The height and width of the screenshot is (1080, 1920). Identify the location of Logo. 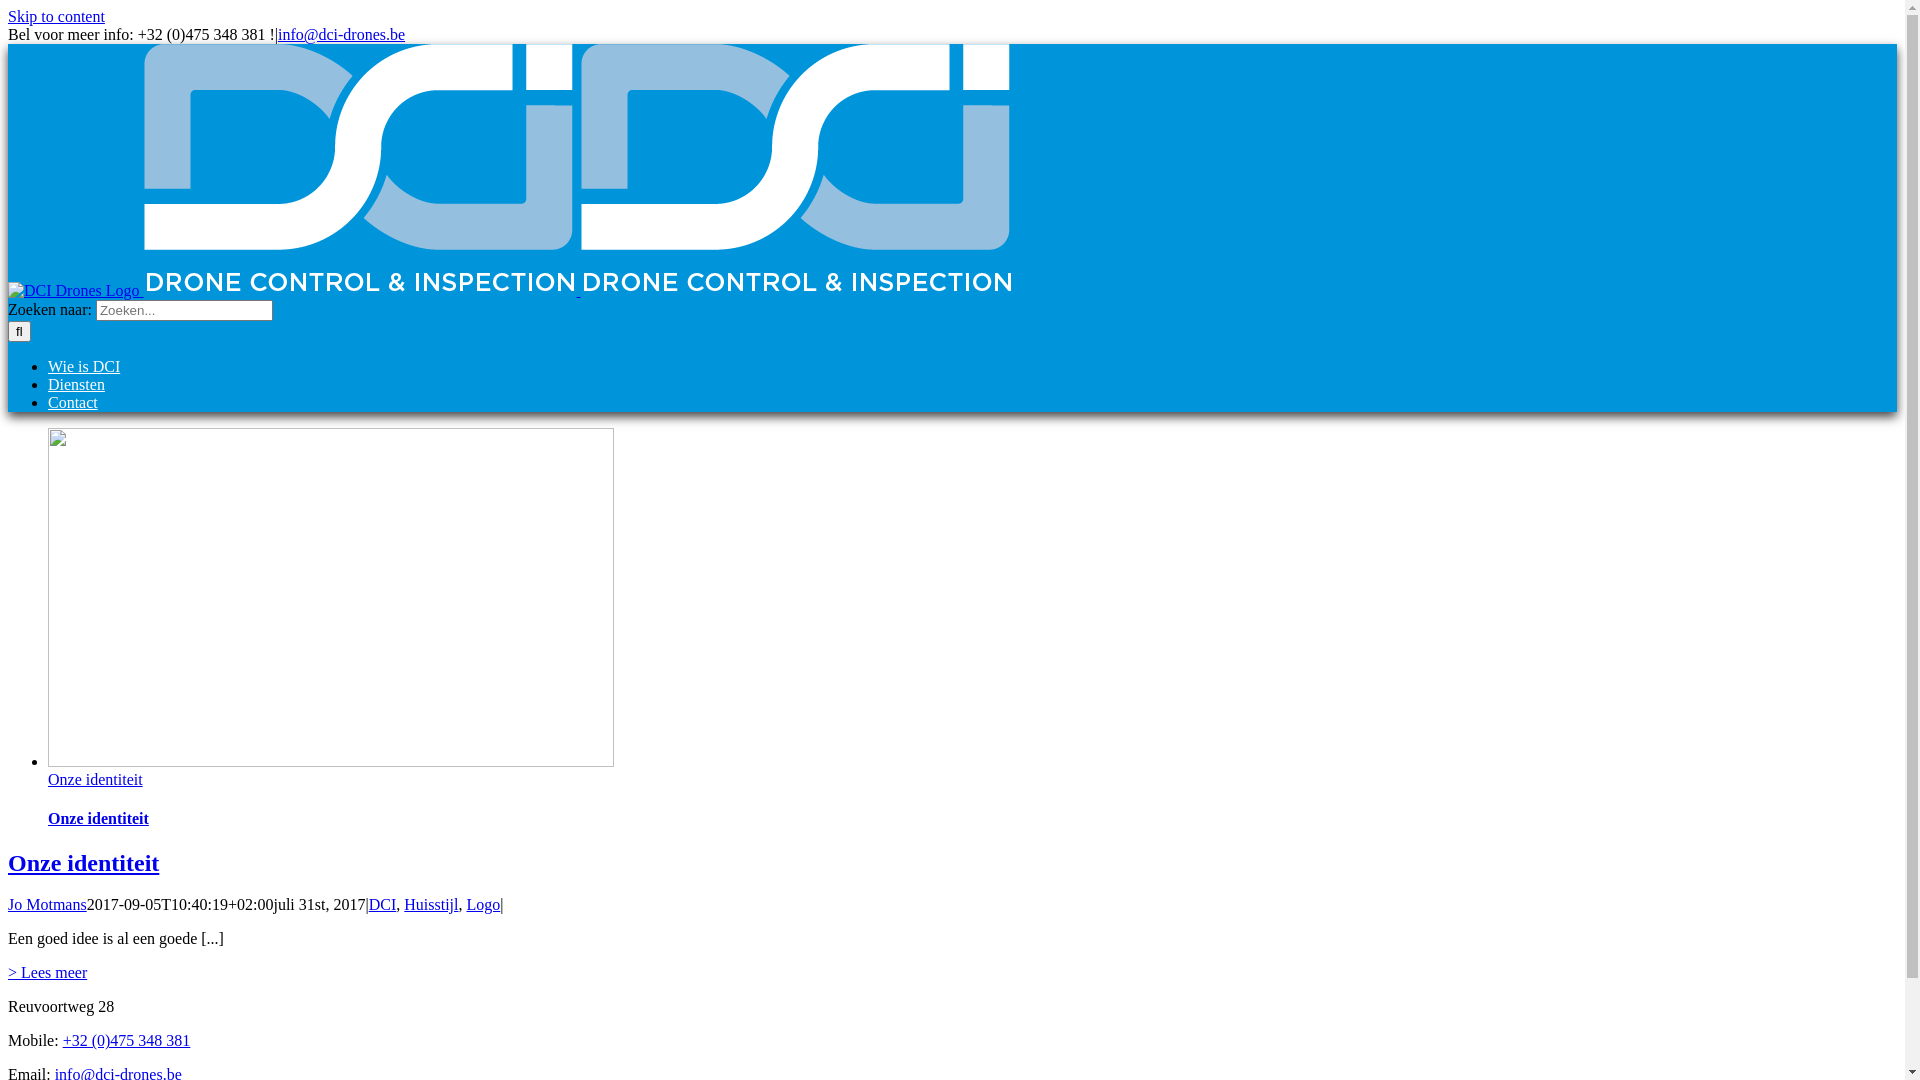
(483, 904).